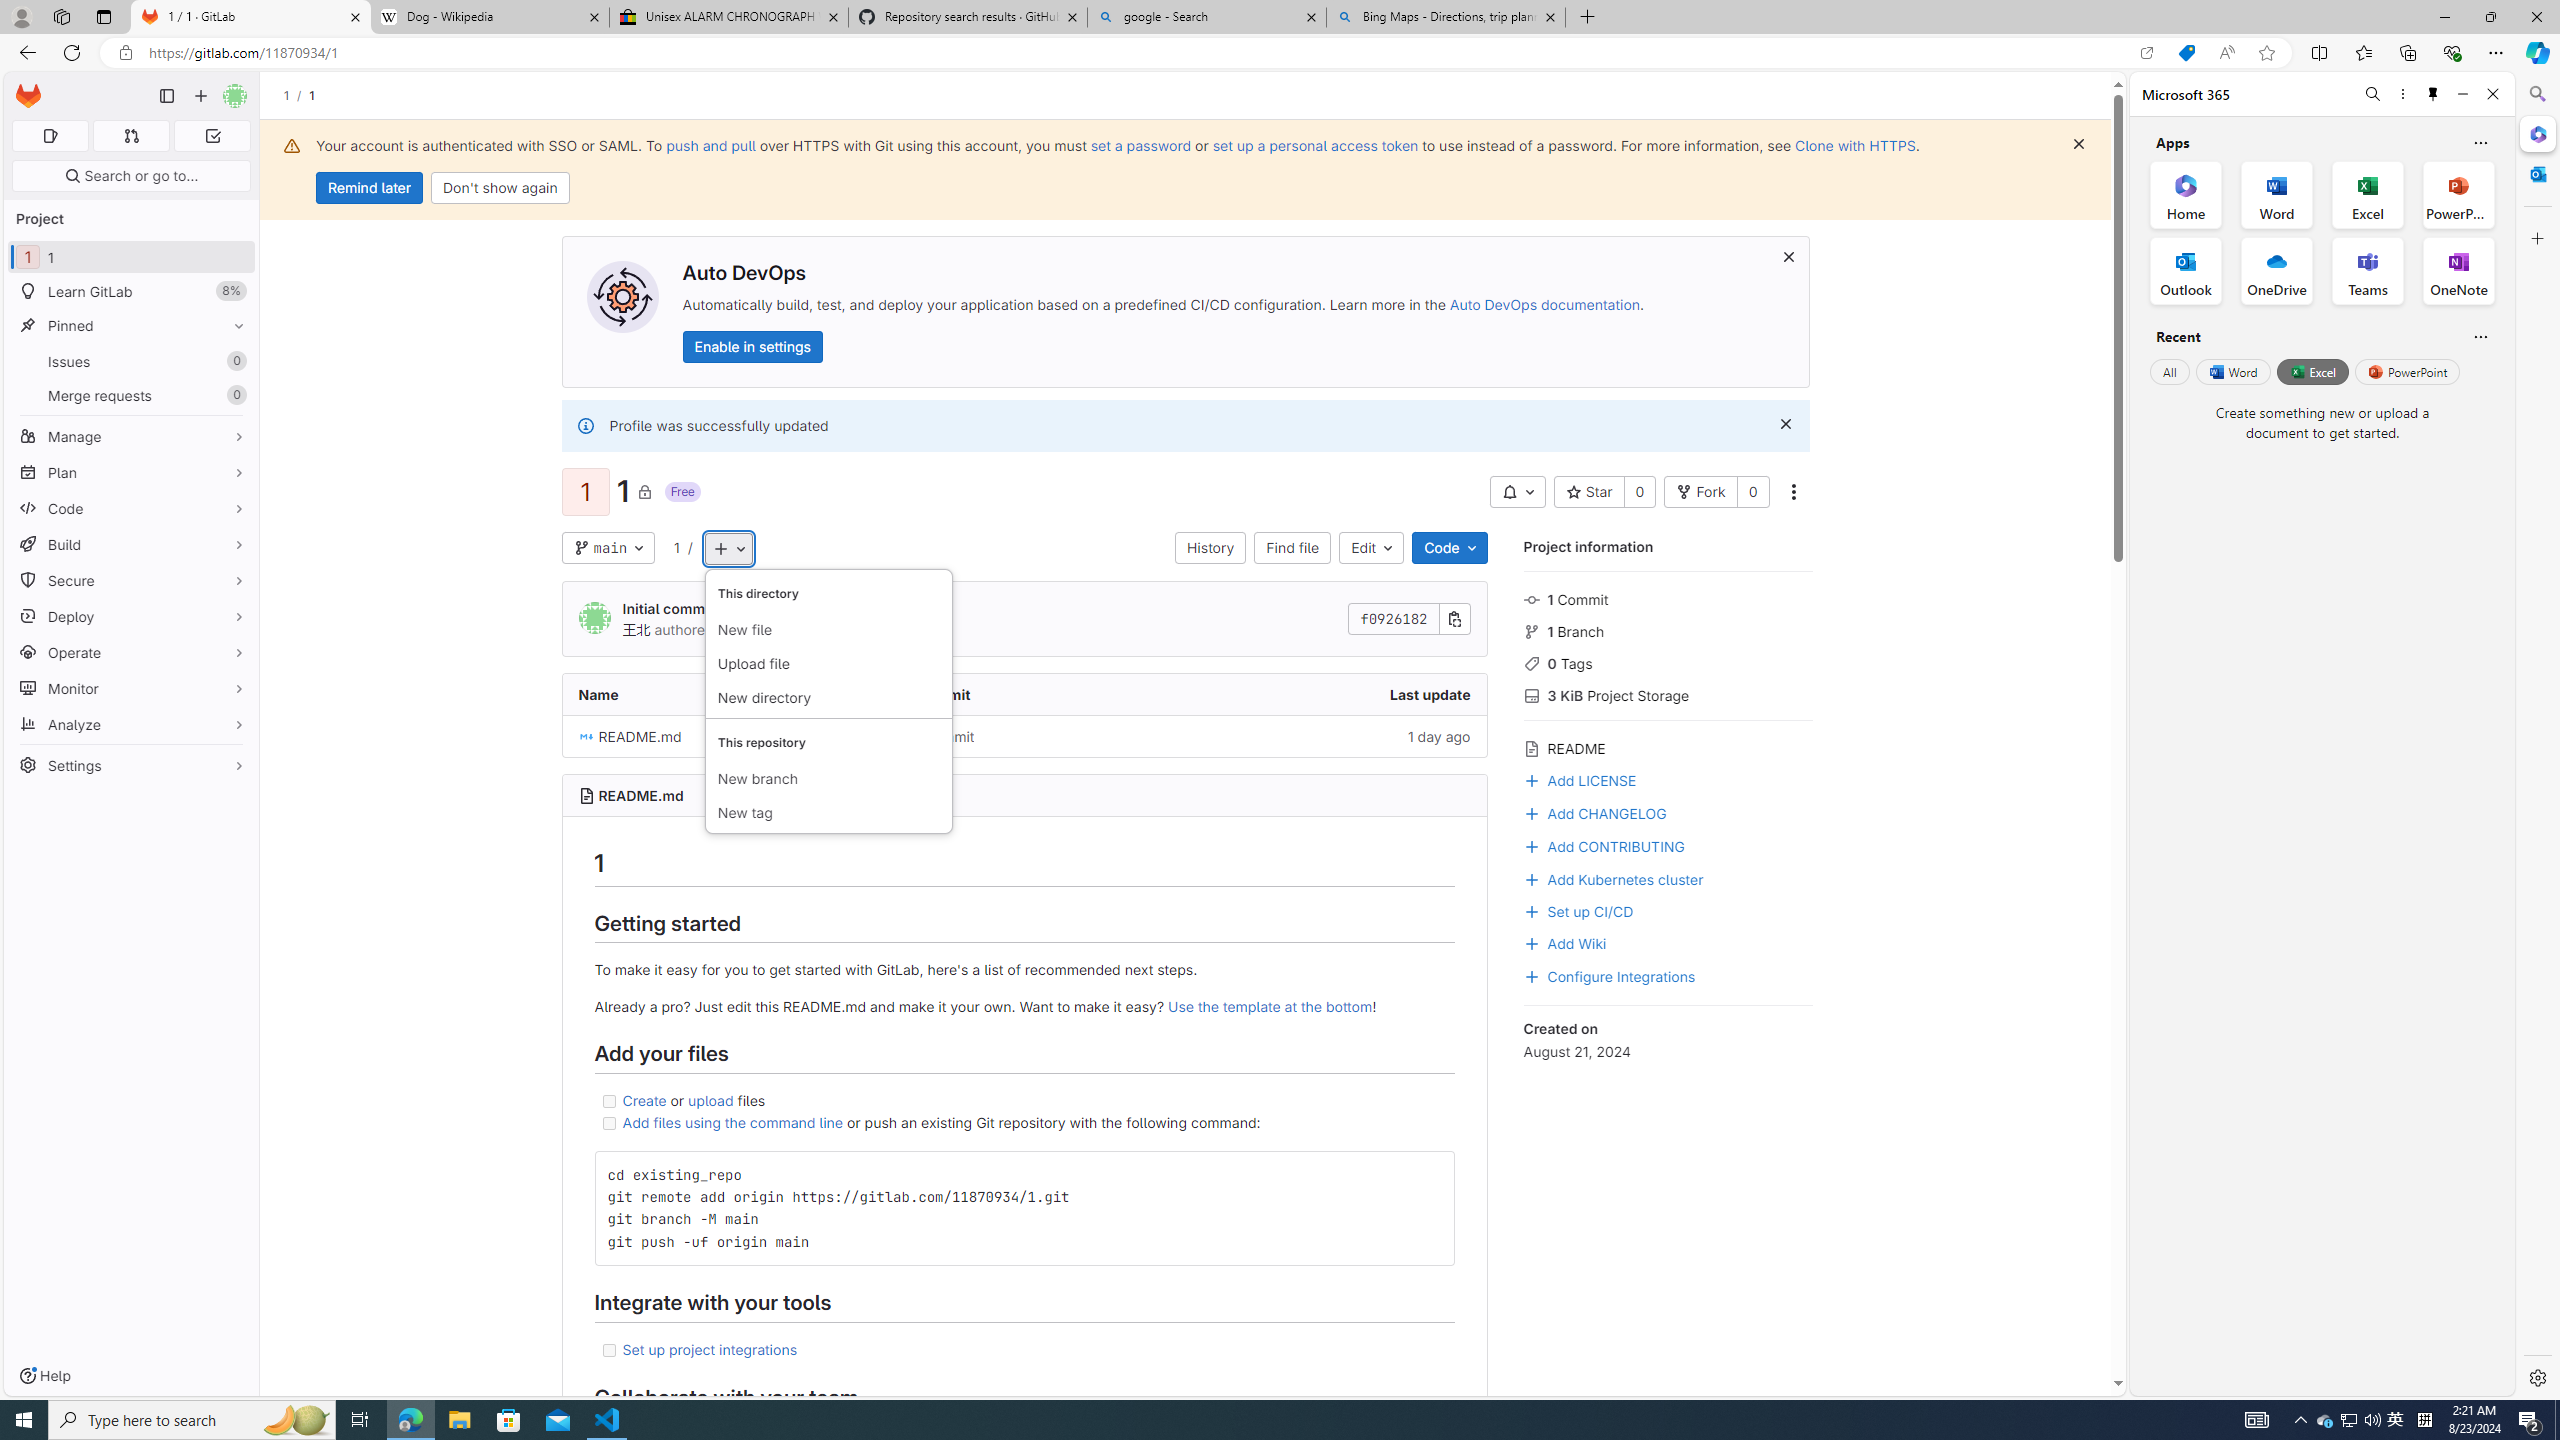 This screenshot has height=1440, width=2560. I want to click on All, so click(2169, 371).